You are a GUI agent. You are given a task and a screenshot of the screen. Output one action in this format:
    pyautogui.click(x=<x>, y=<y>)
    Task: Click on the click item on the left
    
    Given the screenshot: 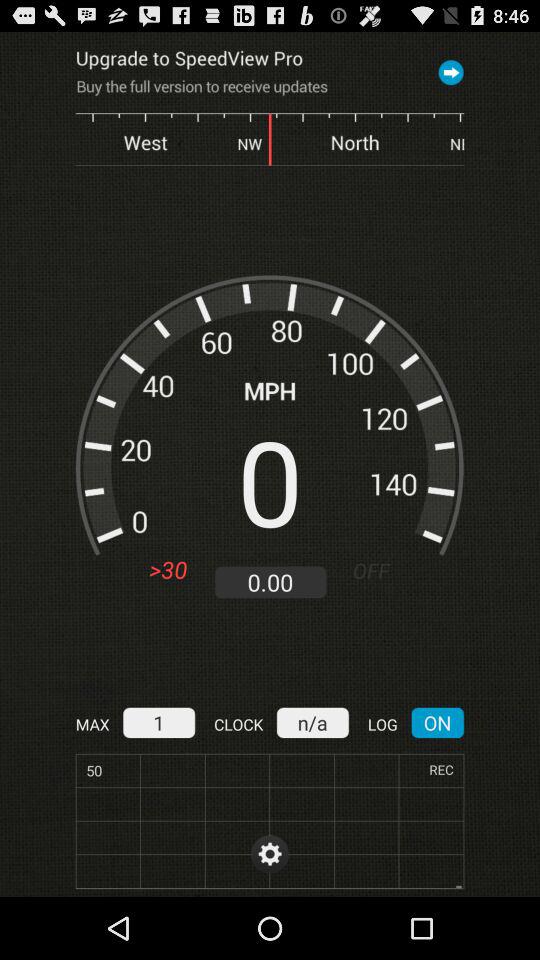 What is the action you would take?
    pyautogui.click(x=168, y=570)
    